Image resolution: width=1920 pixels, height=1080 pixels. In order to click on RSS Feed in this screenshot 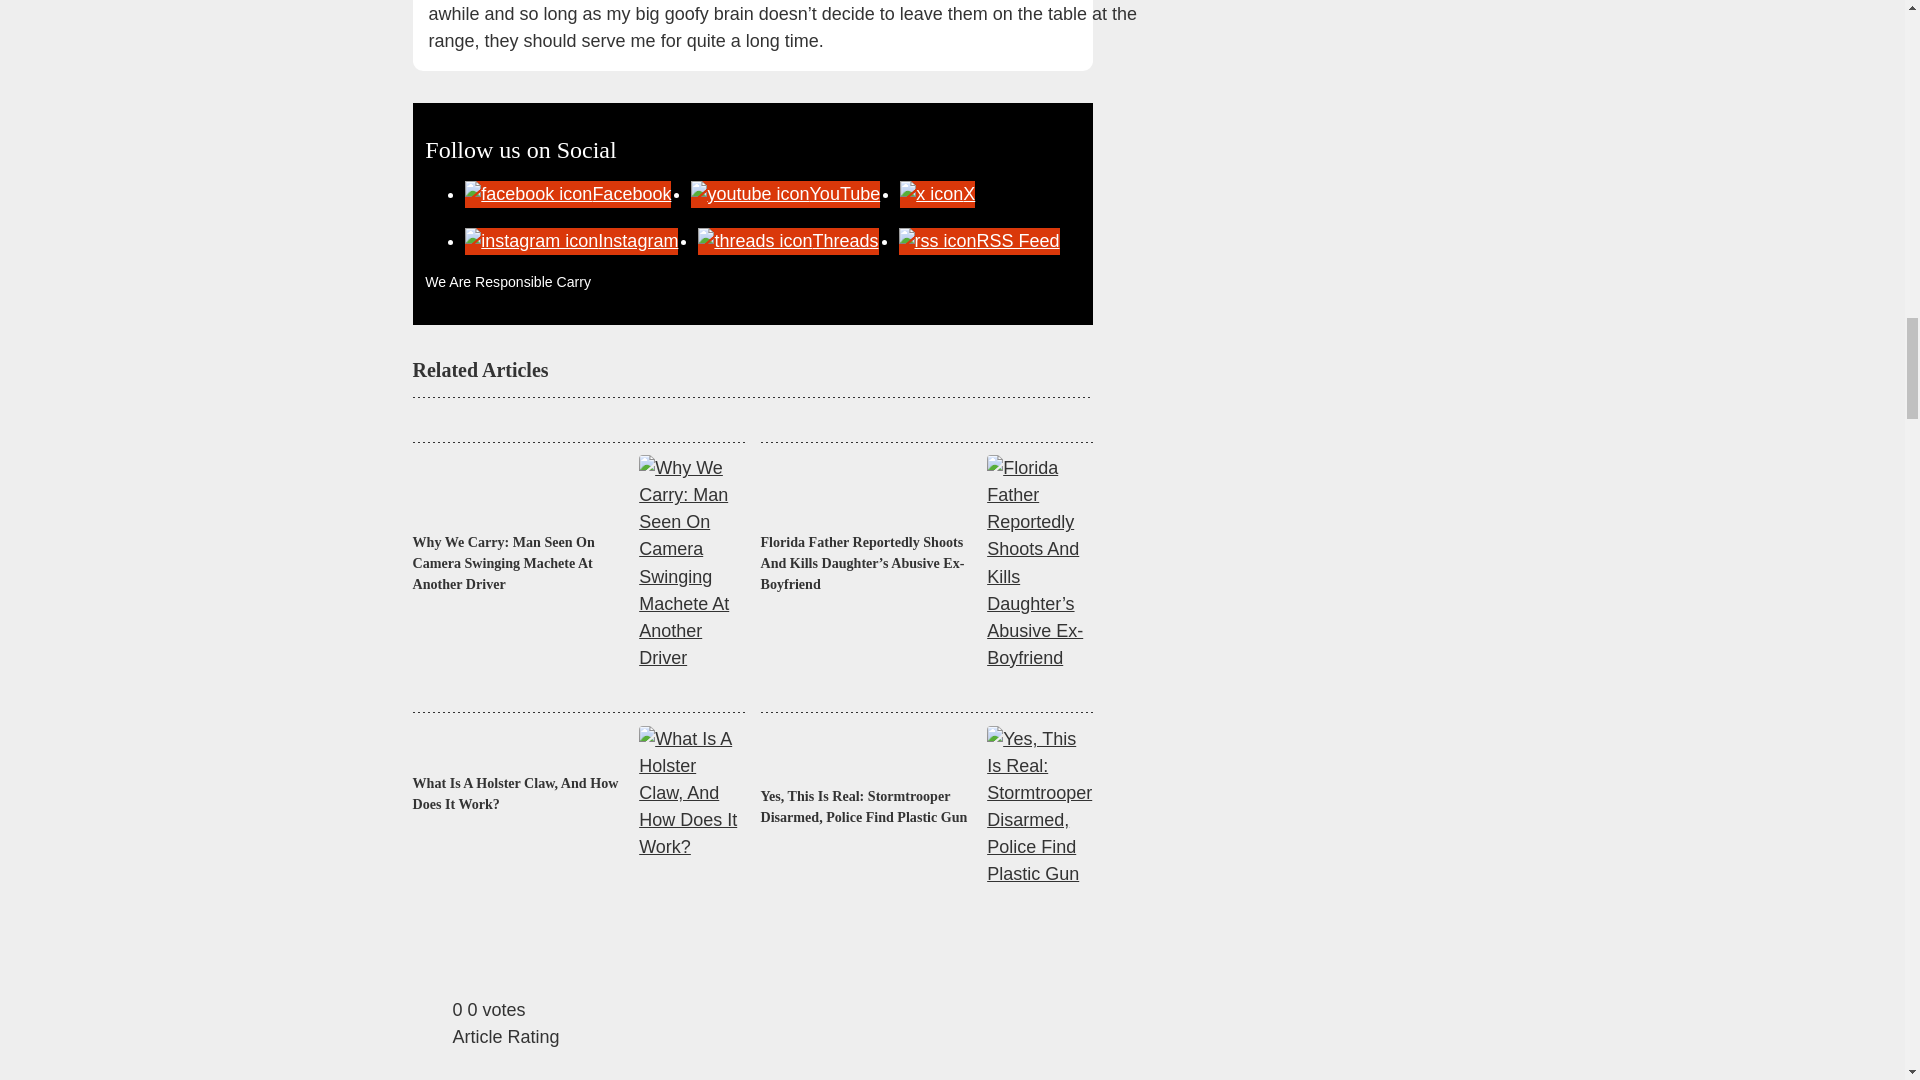, I will do `click(978, 240)`.